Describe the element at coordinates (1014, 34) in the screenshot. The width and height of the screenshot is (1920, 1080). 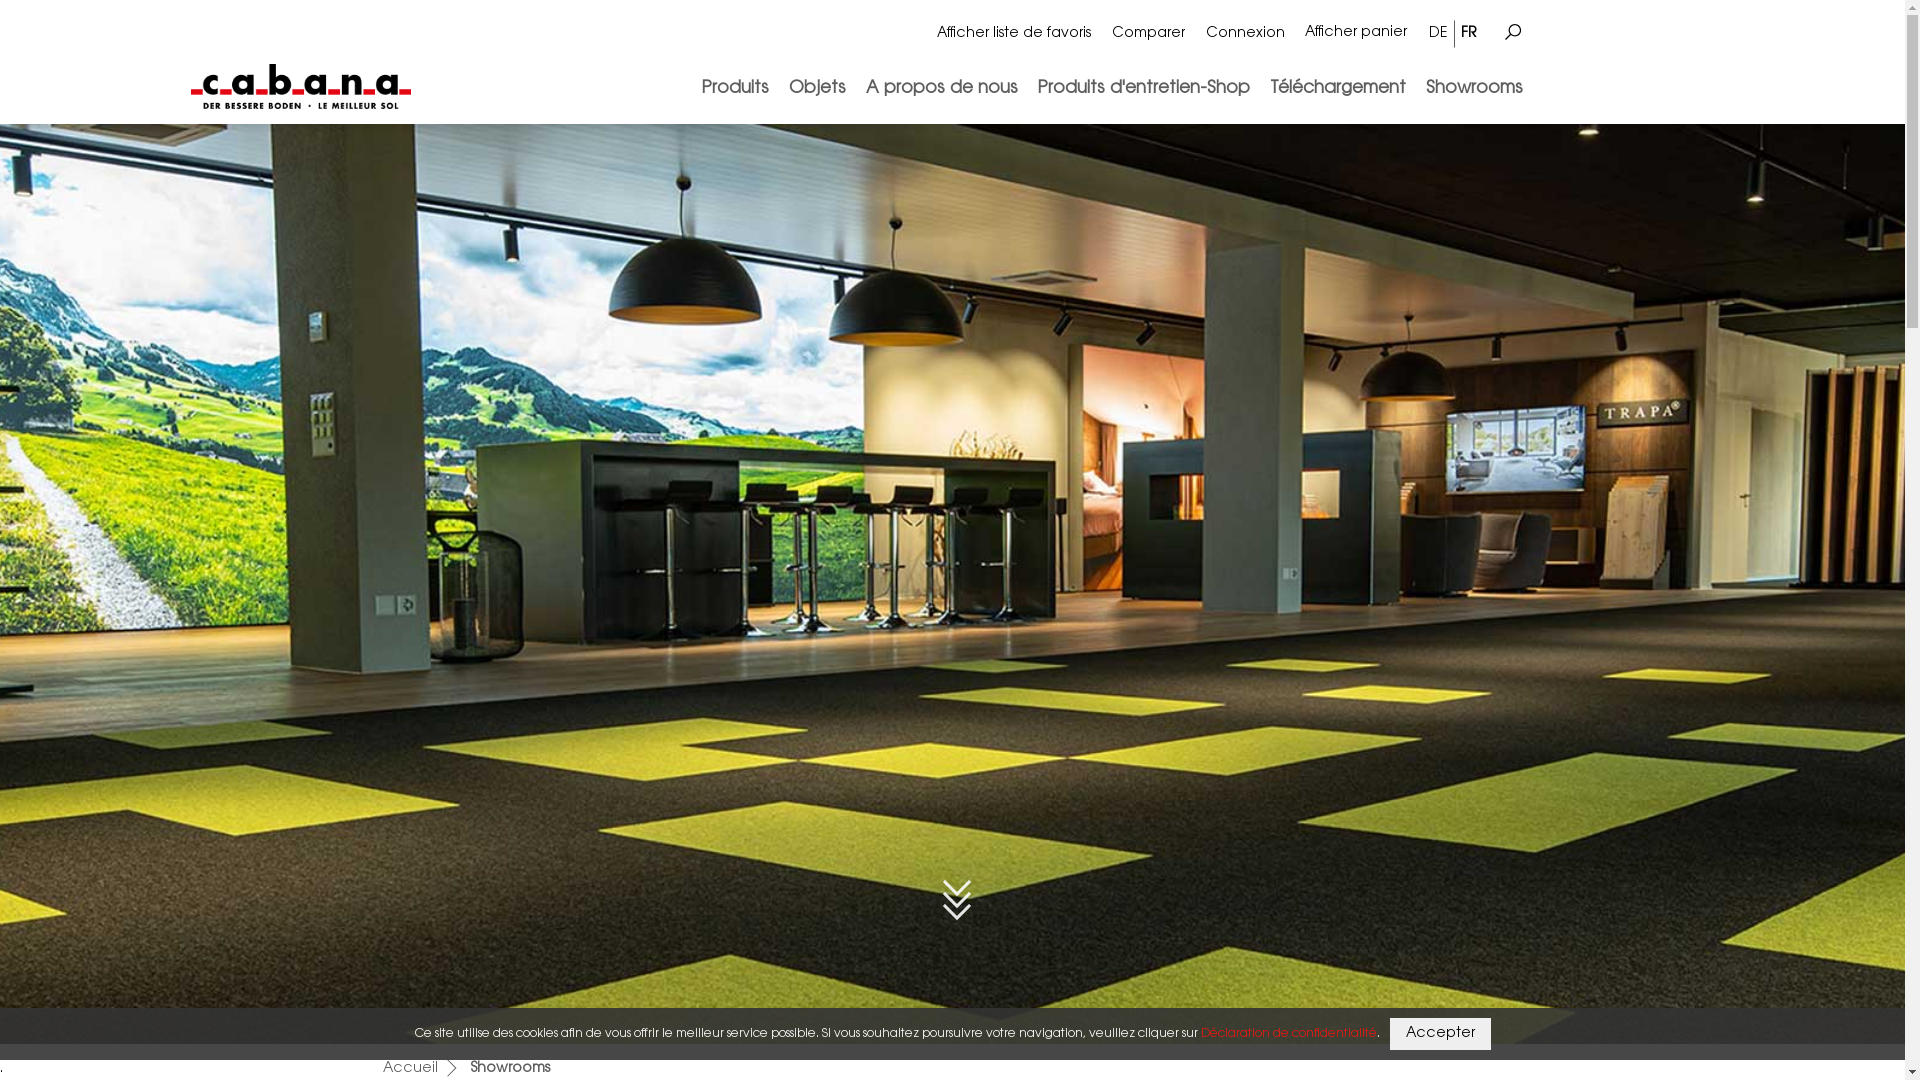
I see `Afficher liste de favoris` at that location.